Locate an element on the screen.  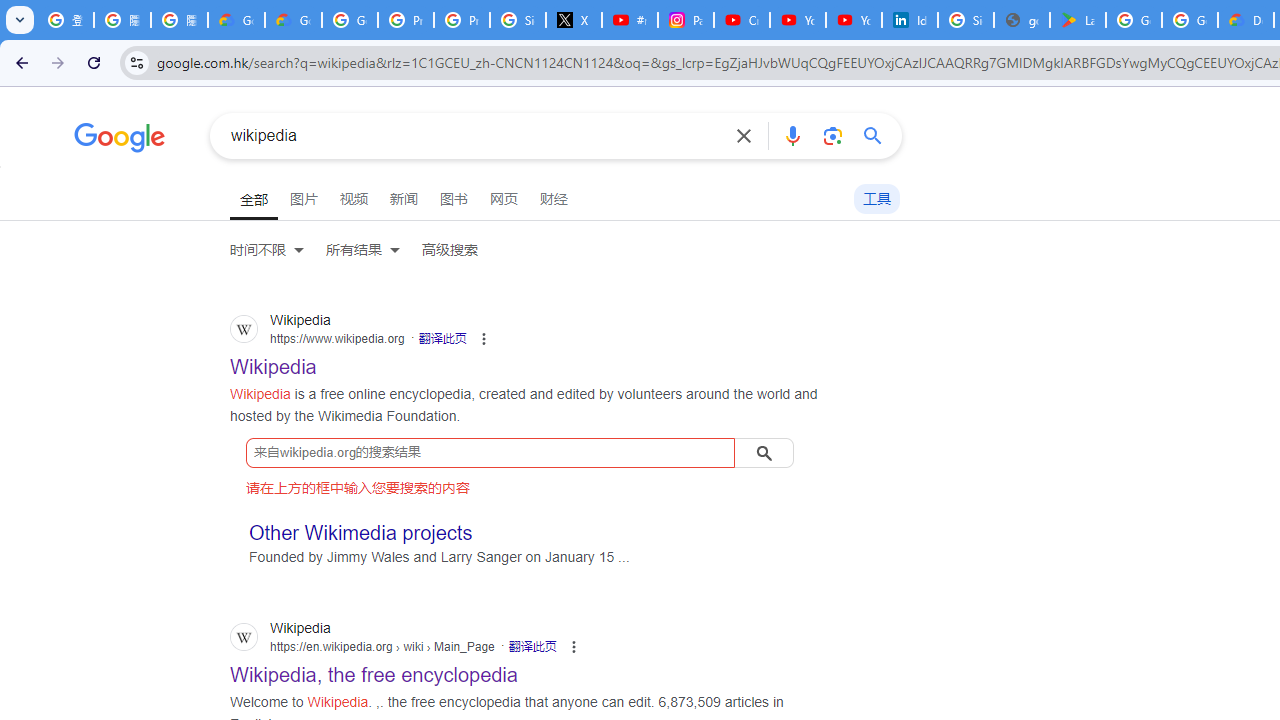
Google Cloud Privacy Notice is located at coordinates (236, 20).